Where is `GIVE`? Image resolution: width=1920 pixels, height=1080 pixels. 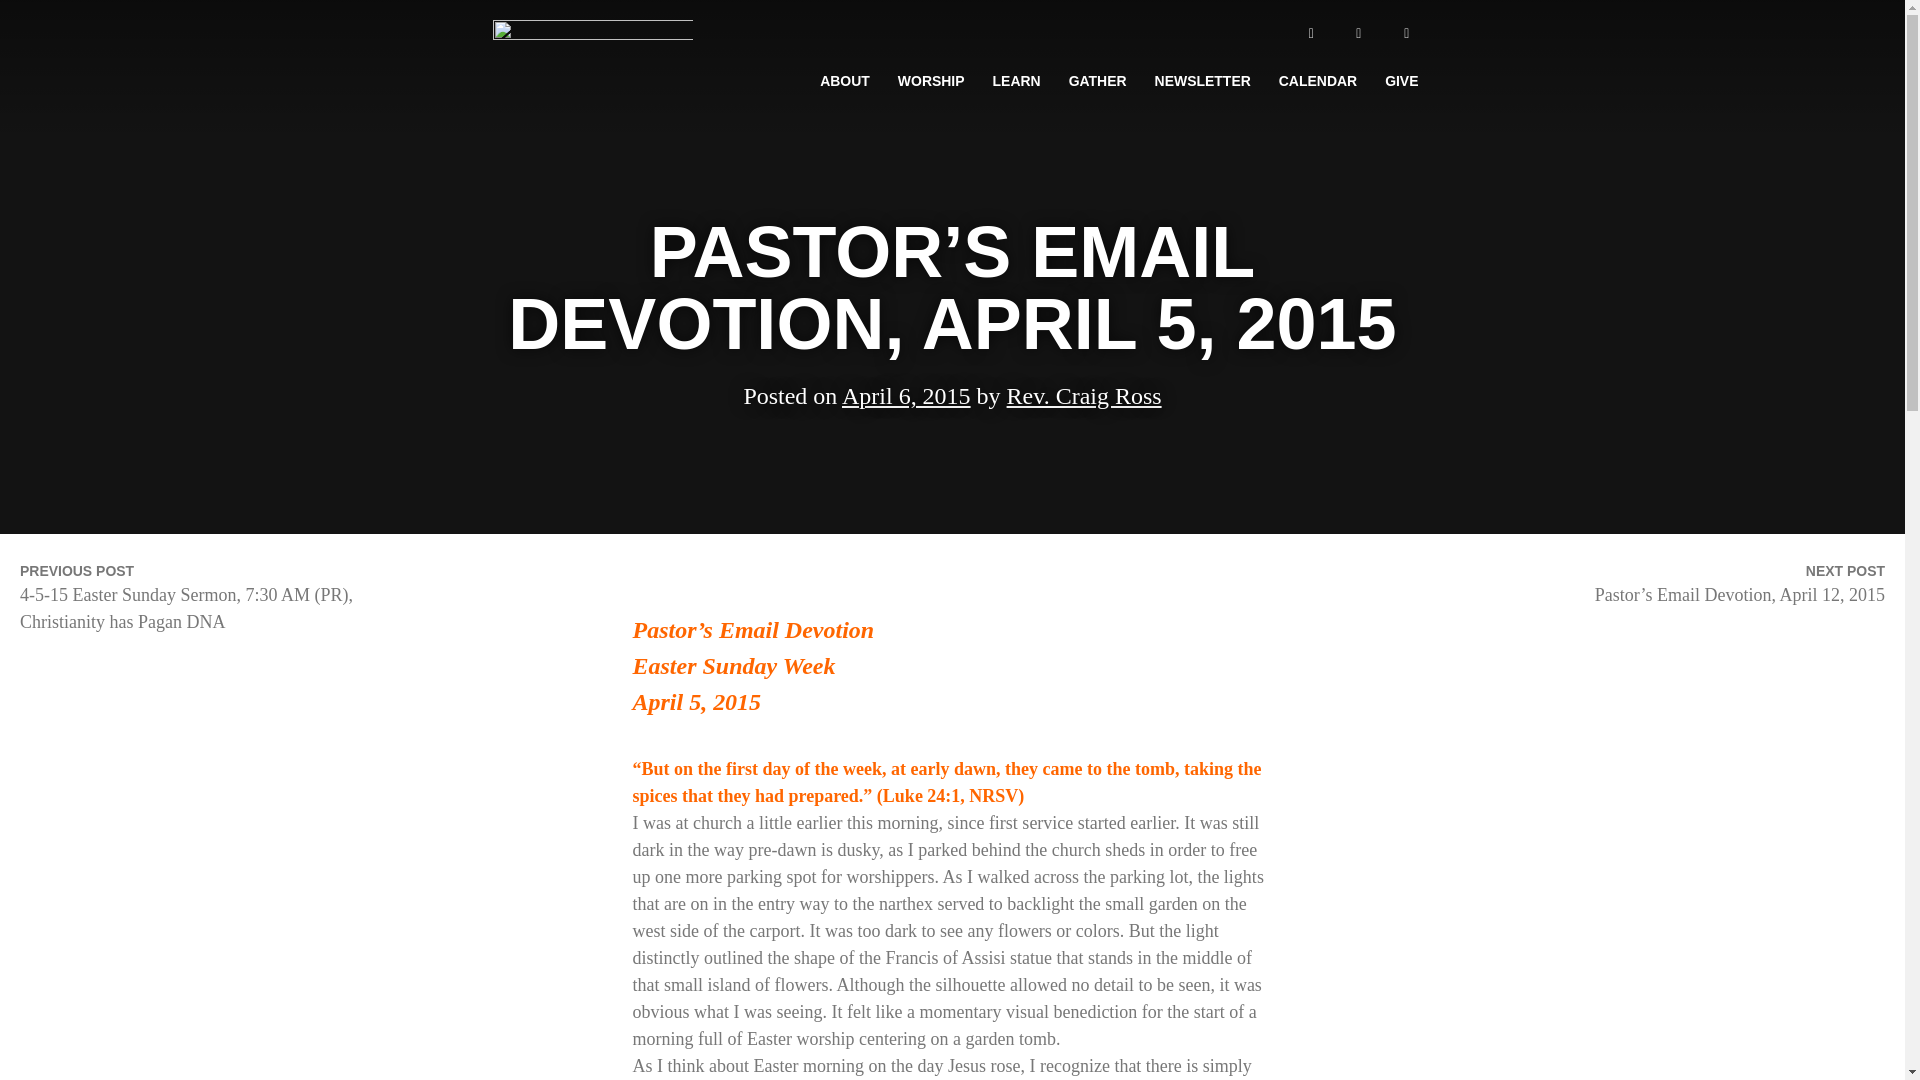
GIVE is located at coordinates (1401, 81).